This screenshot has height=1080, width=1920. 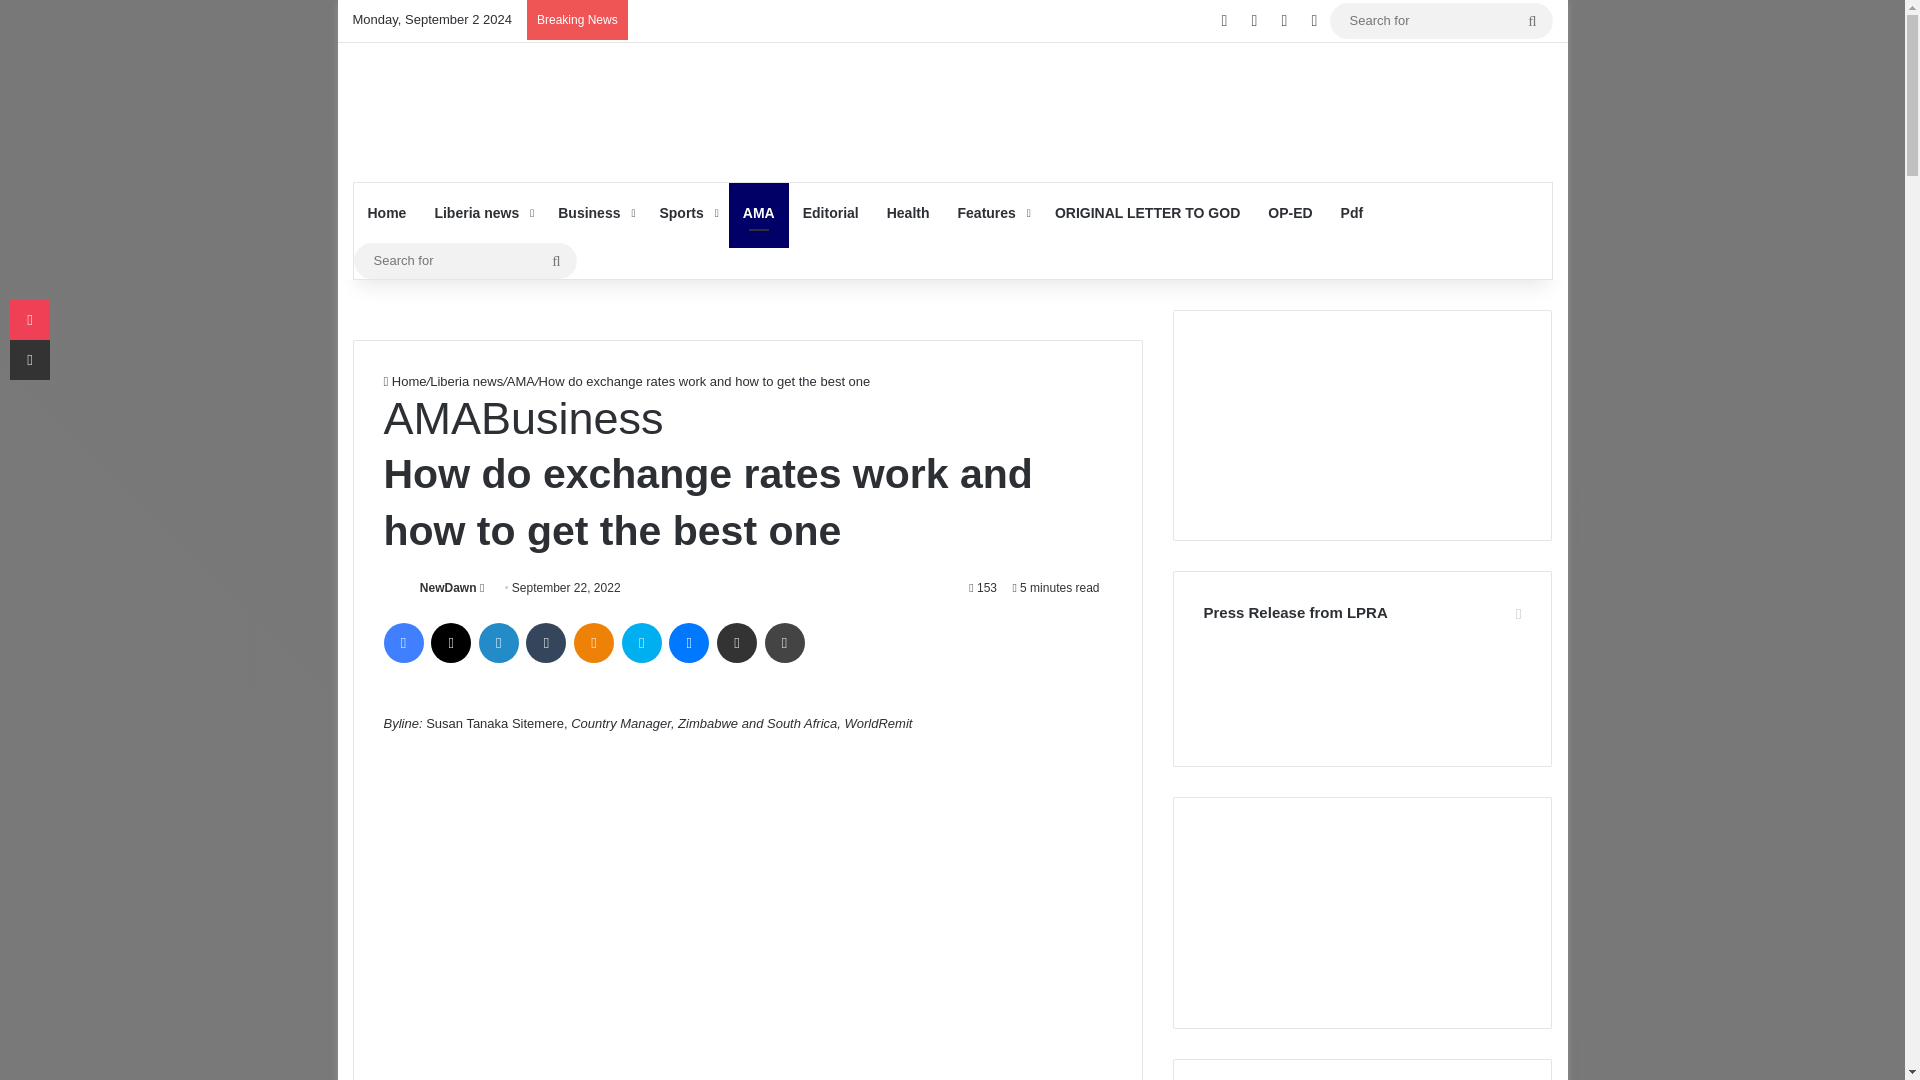 What do you see at coordinates (448, 588) in the screenshot?
I see `NewDawn` at bounding box center [448, 588].